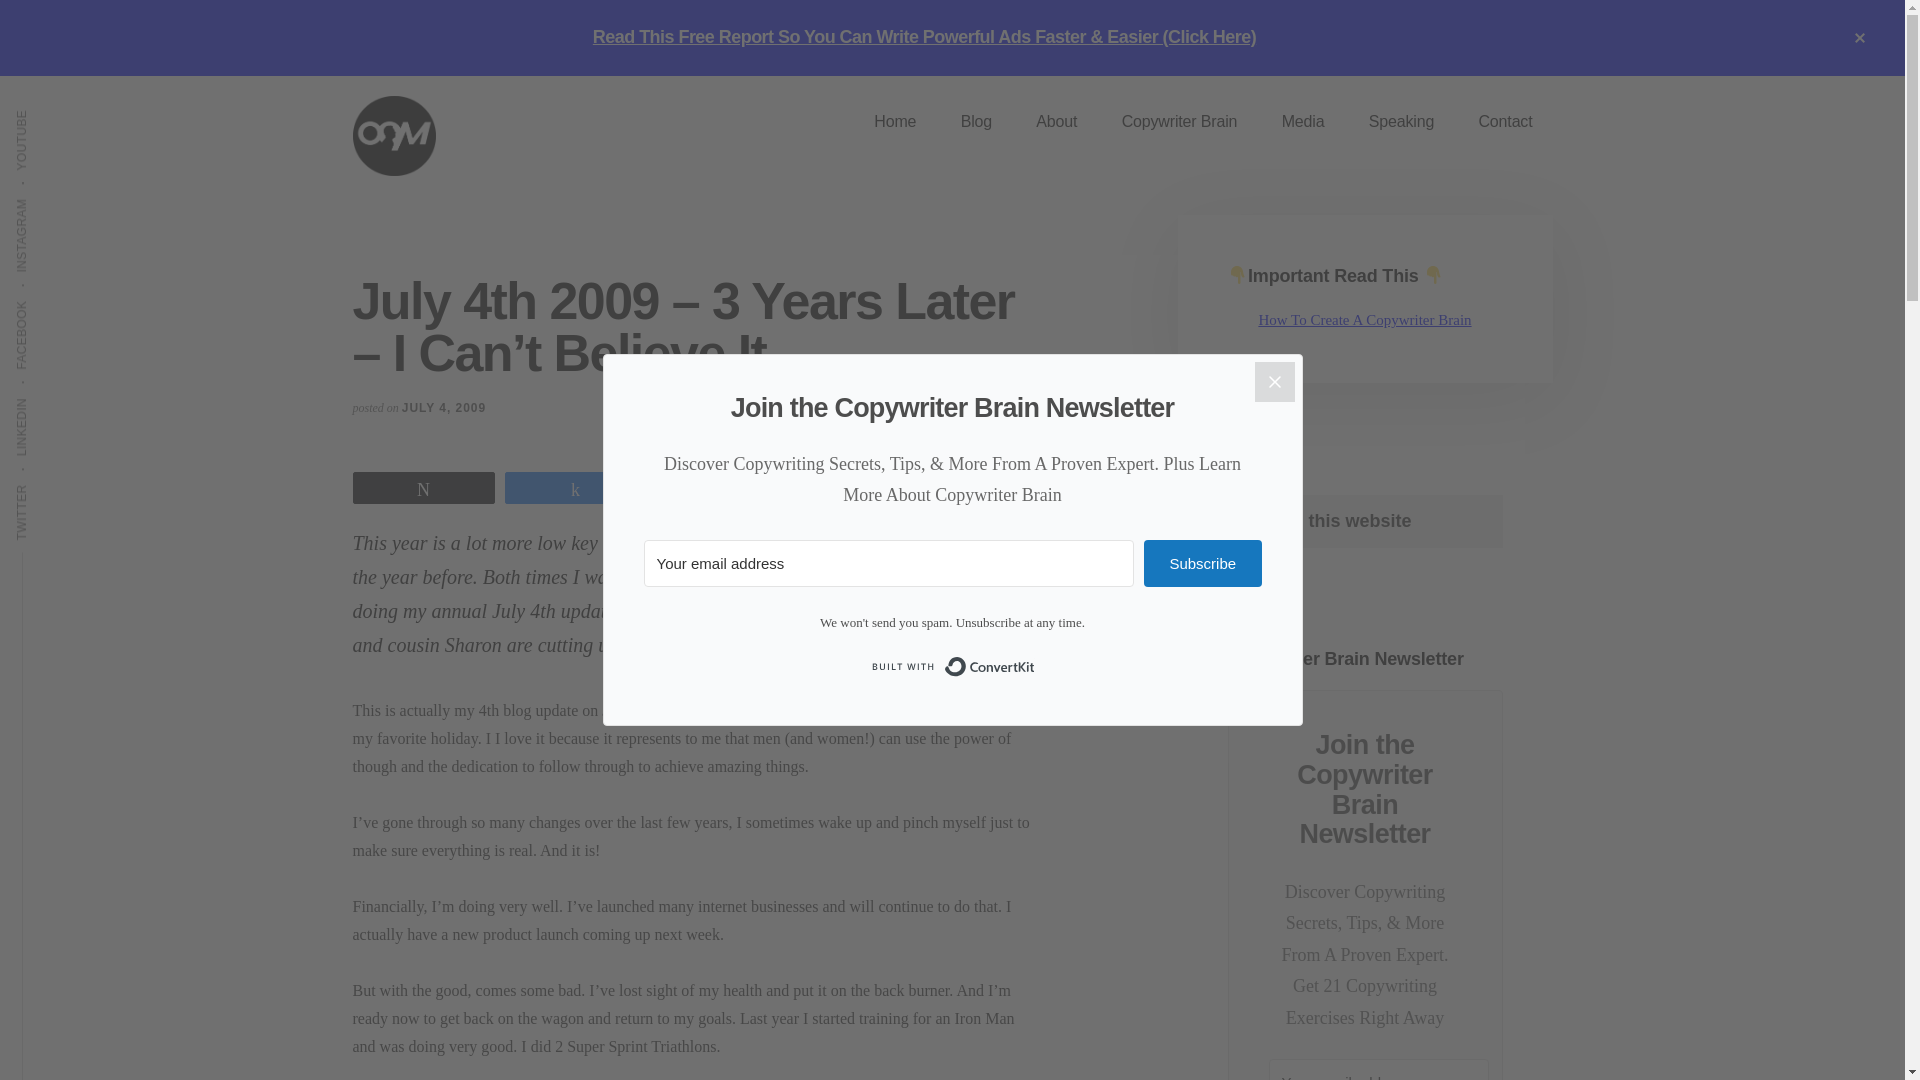 The height and width of the screenshot is (1080, 1920). I want to click on Media, so click(1303, 122).